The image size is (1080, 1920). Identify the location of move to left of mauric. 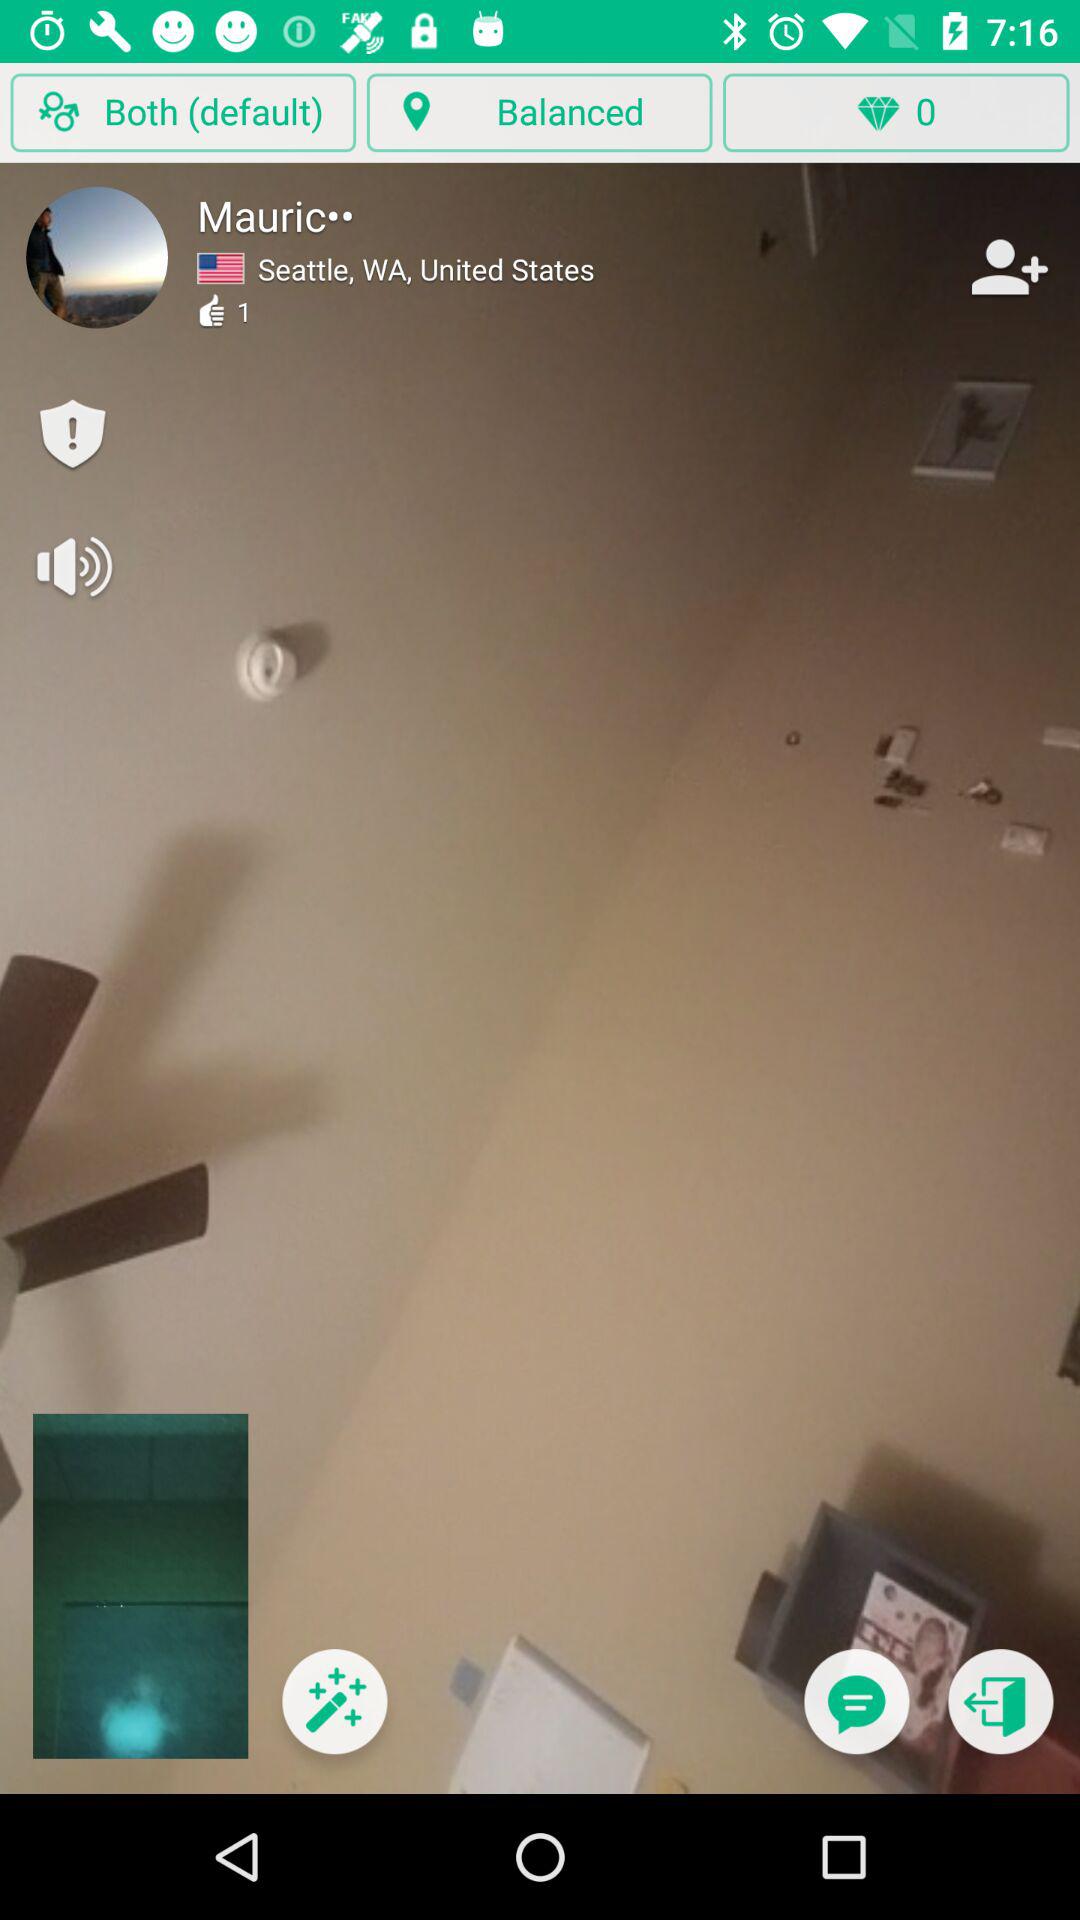
(96, 257).